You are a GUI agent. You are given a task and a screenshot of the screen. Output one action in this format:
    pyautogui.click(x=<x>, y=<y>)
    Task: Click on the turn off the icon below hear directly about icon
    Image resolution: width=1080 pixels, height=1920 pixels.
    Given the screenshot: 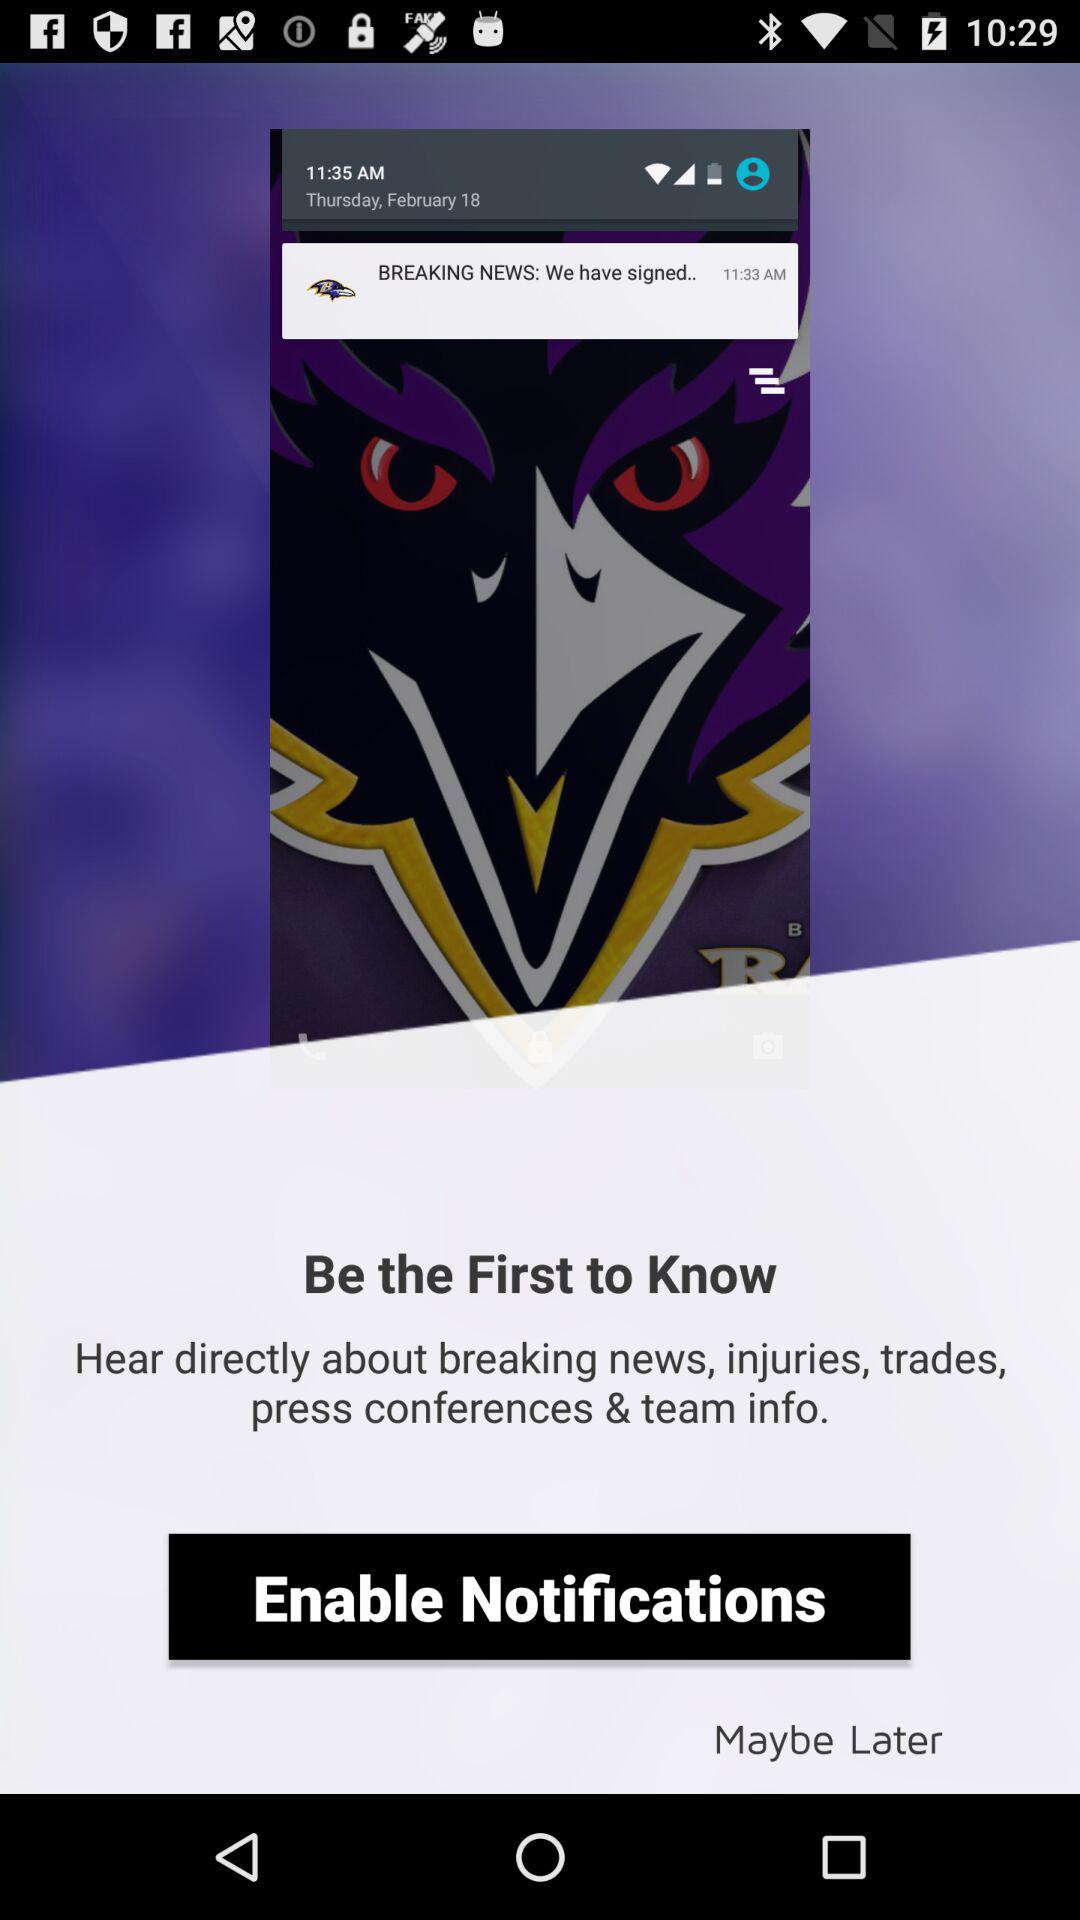 What is the action you would take?
    pyautogui.click(x=539, y=1596)
    